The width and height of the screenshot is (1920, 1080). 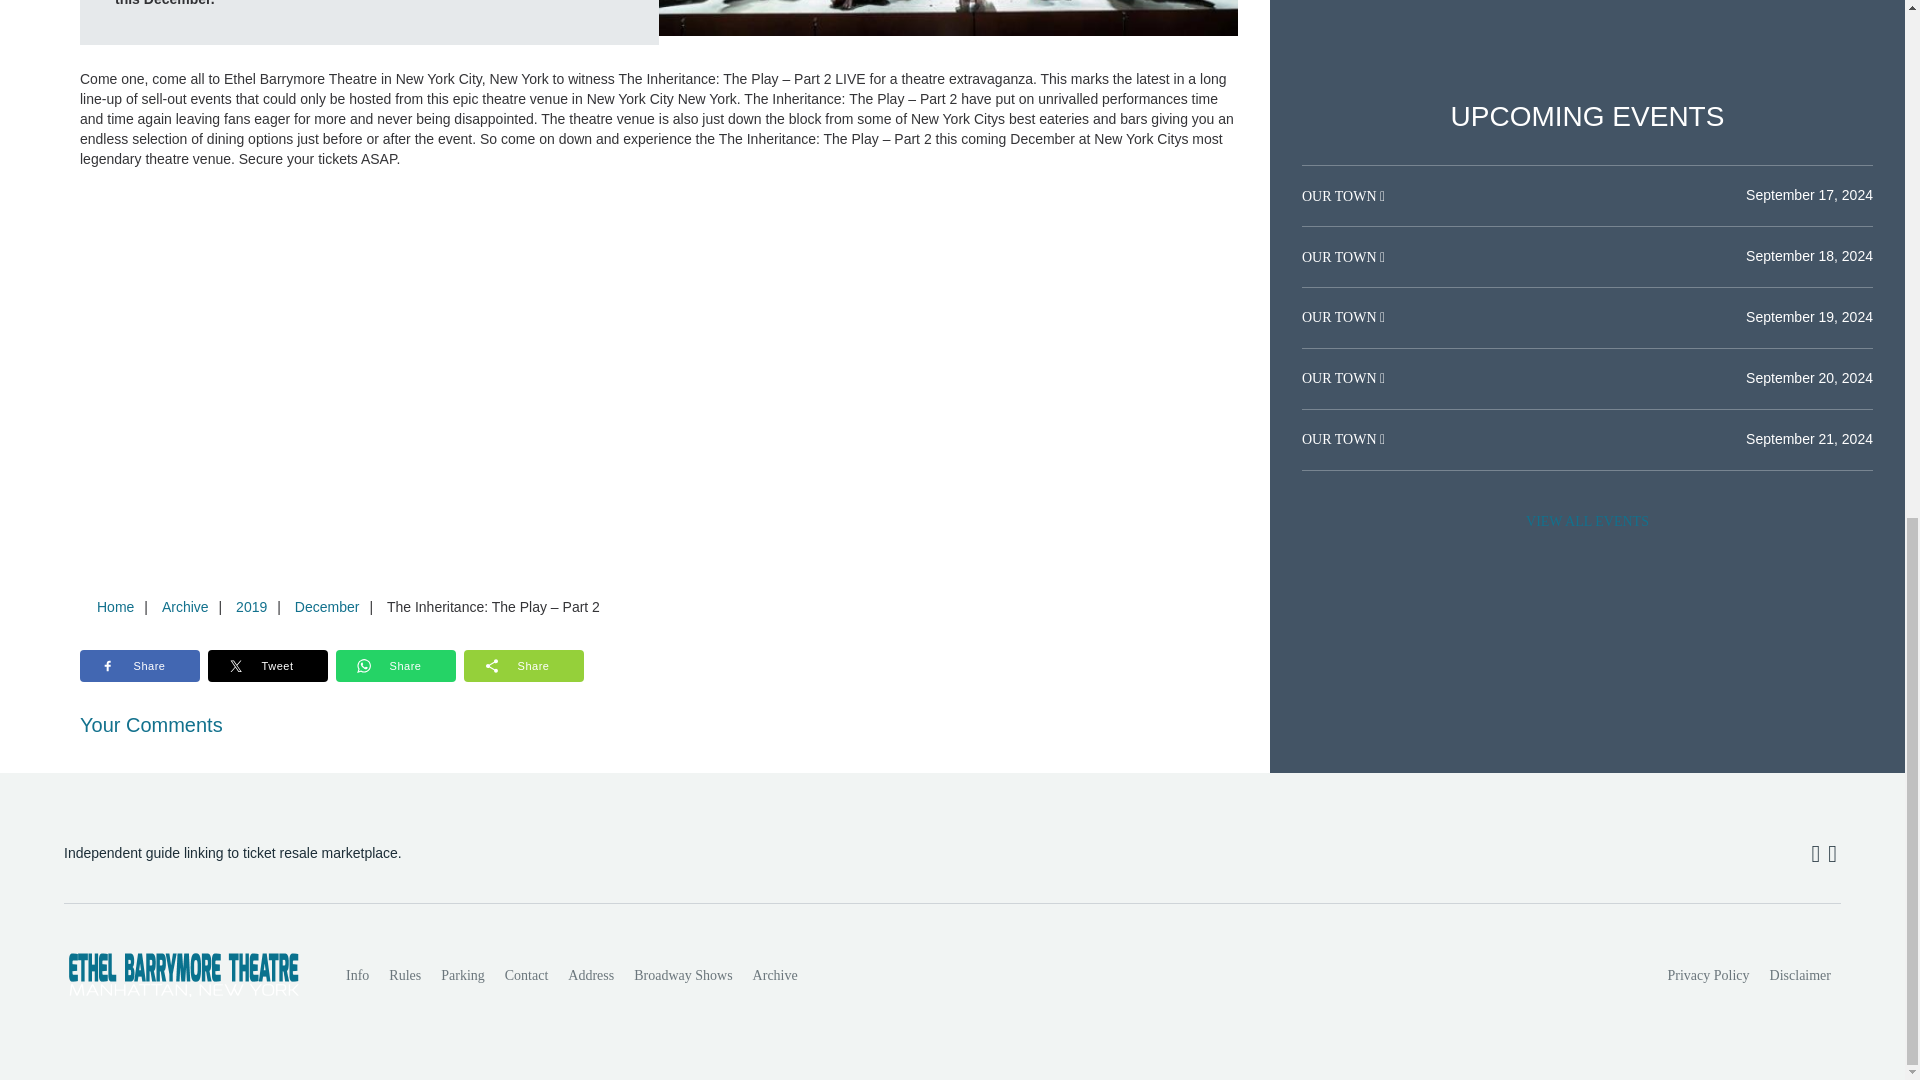 What do you see at coordinates (776, 975) in the screenshot?
I see `Archive` at bounding box center [776, 975].